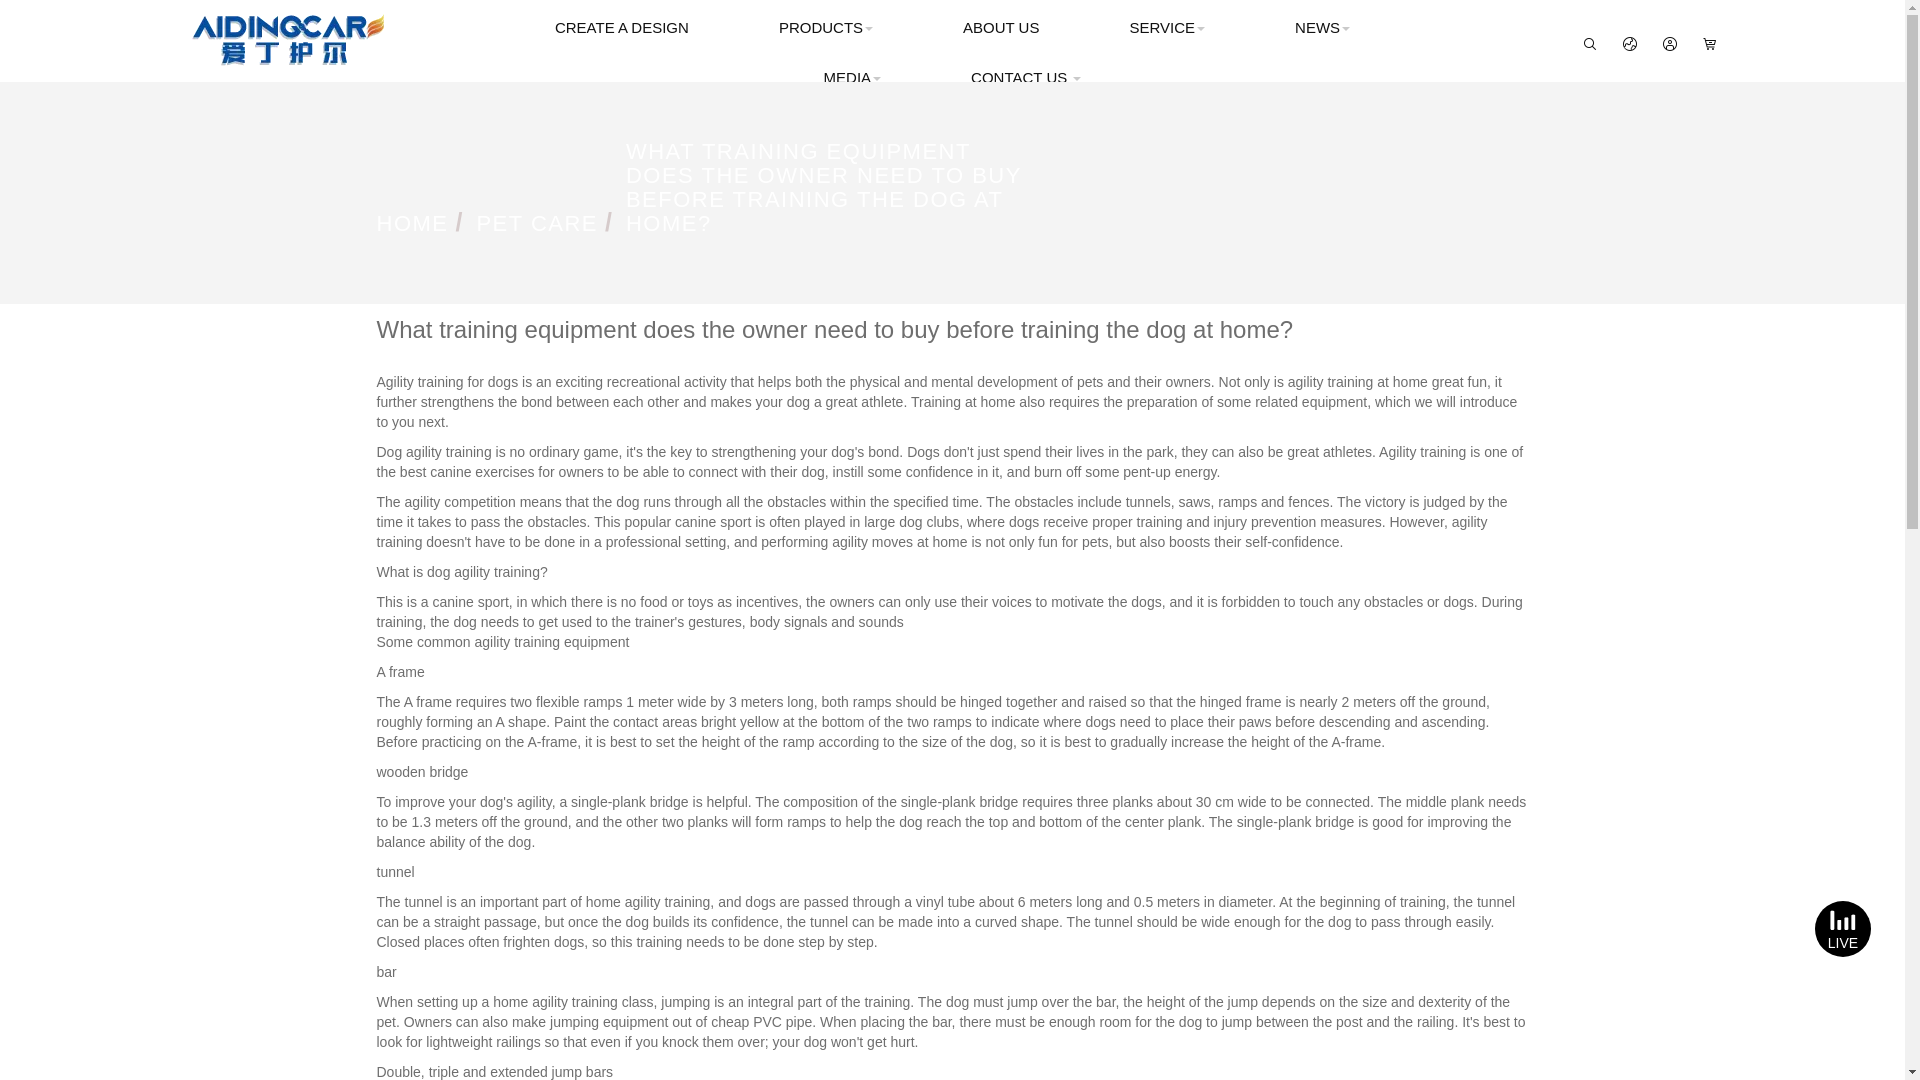 The height and width of the screenshot is (1080, 1920). Describe the element at coordinates (825, 28) in the screenshot. I see `PRODUCTS` at that location.